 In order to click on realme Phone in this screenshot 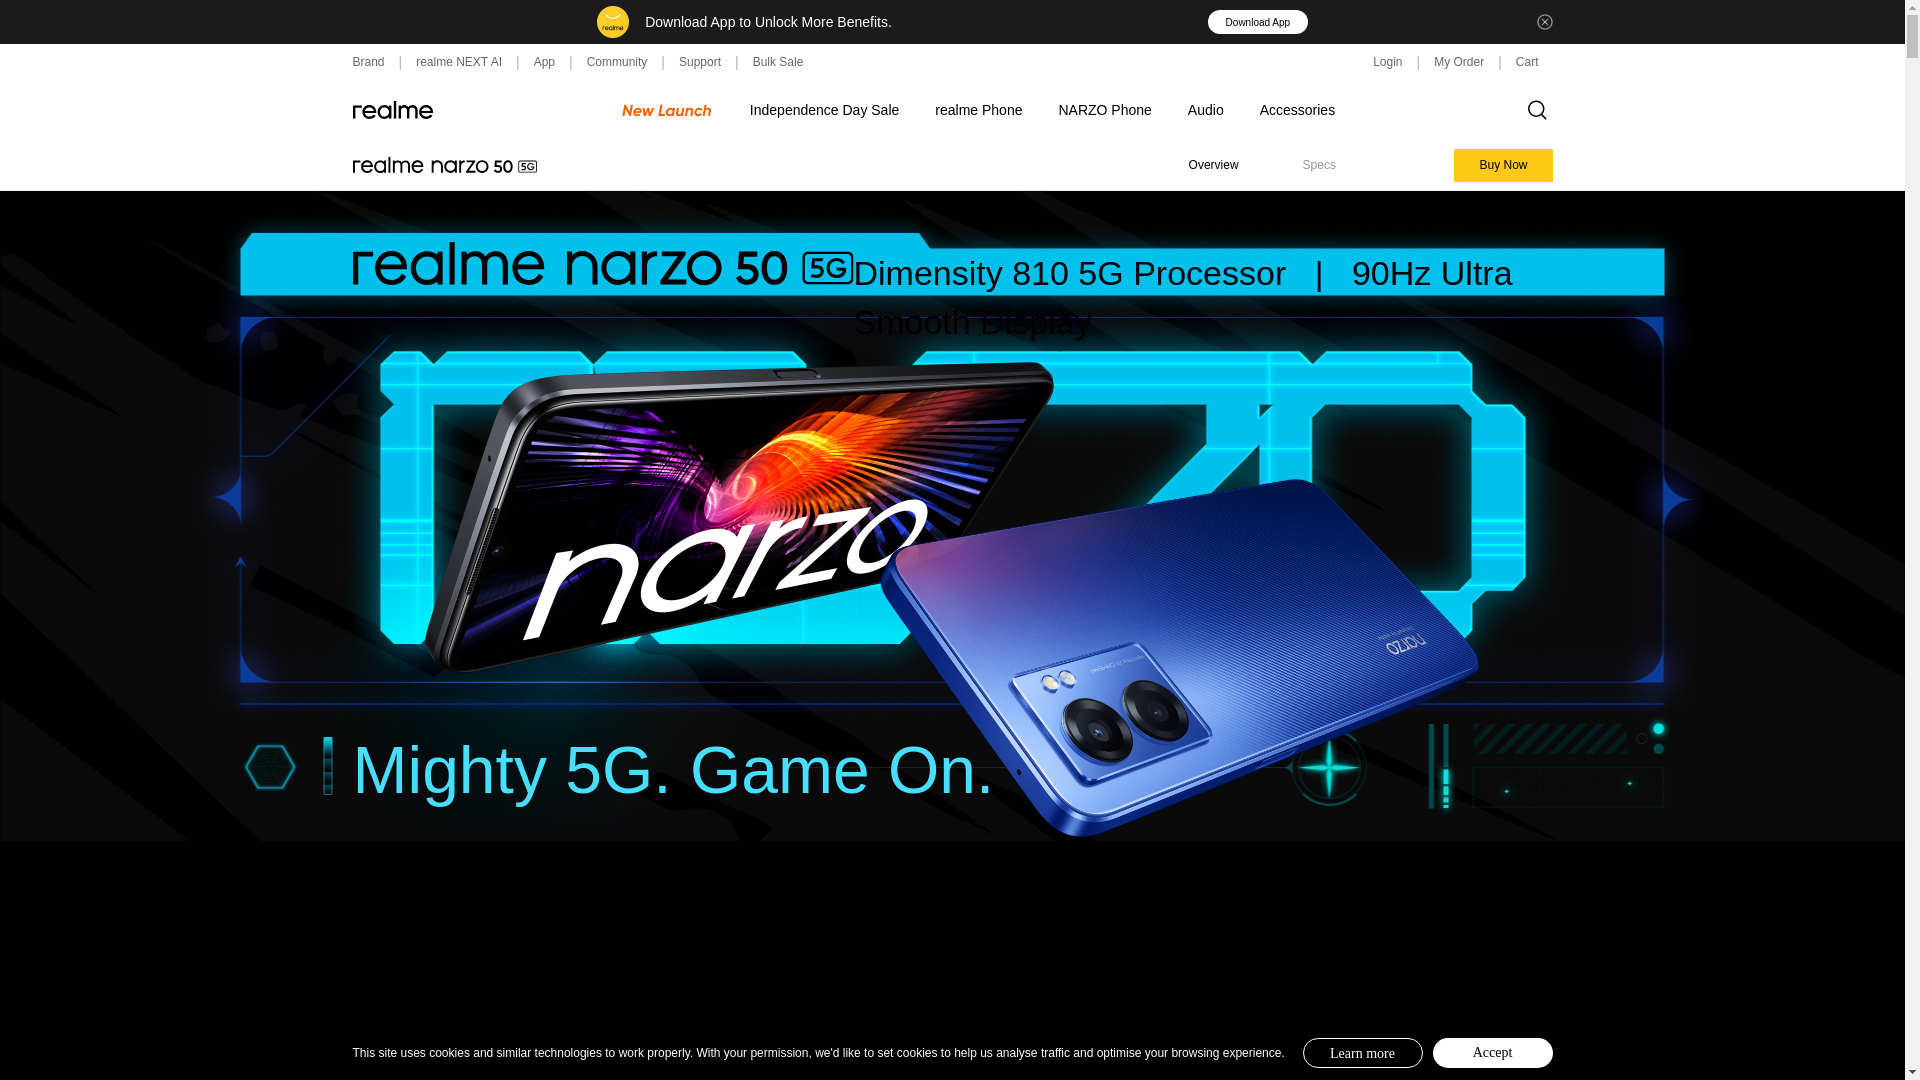, I will do `click(978, 109)`.